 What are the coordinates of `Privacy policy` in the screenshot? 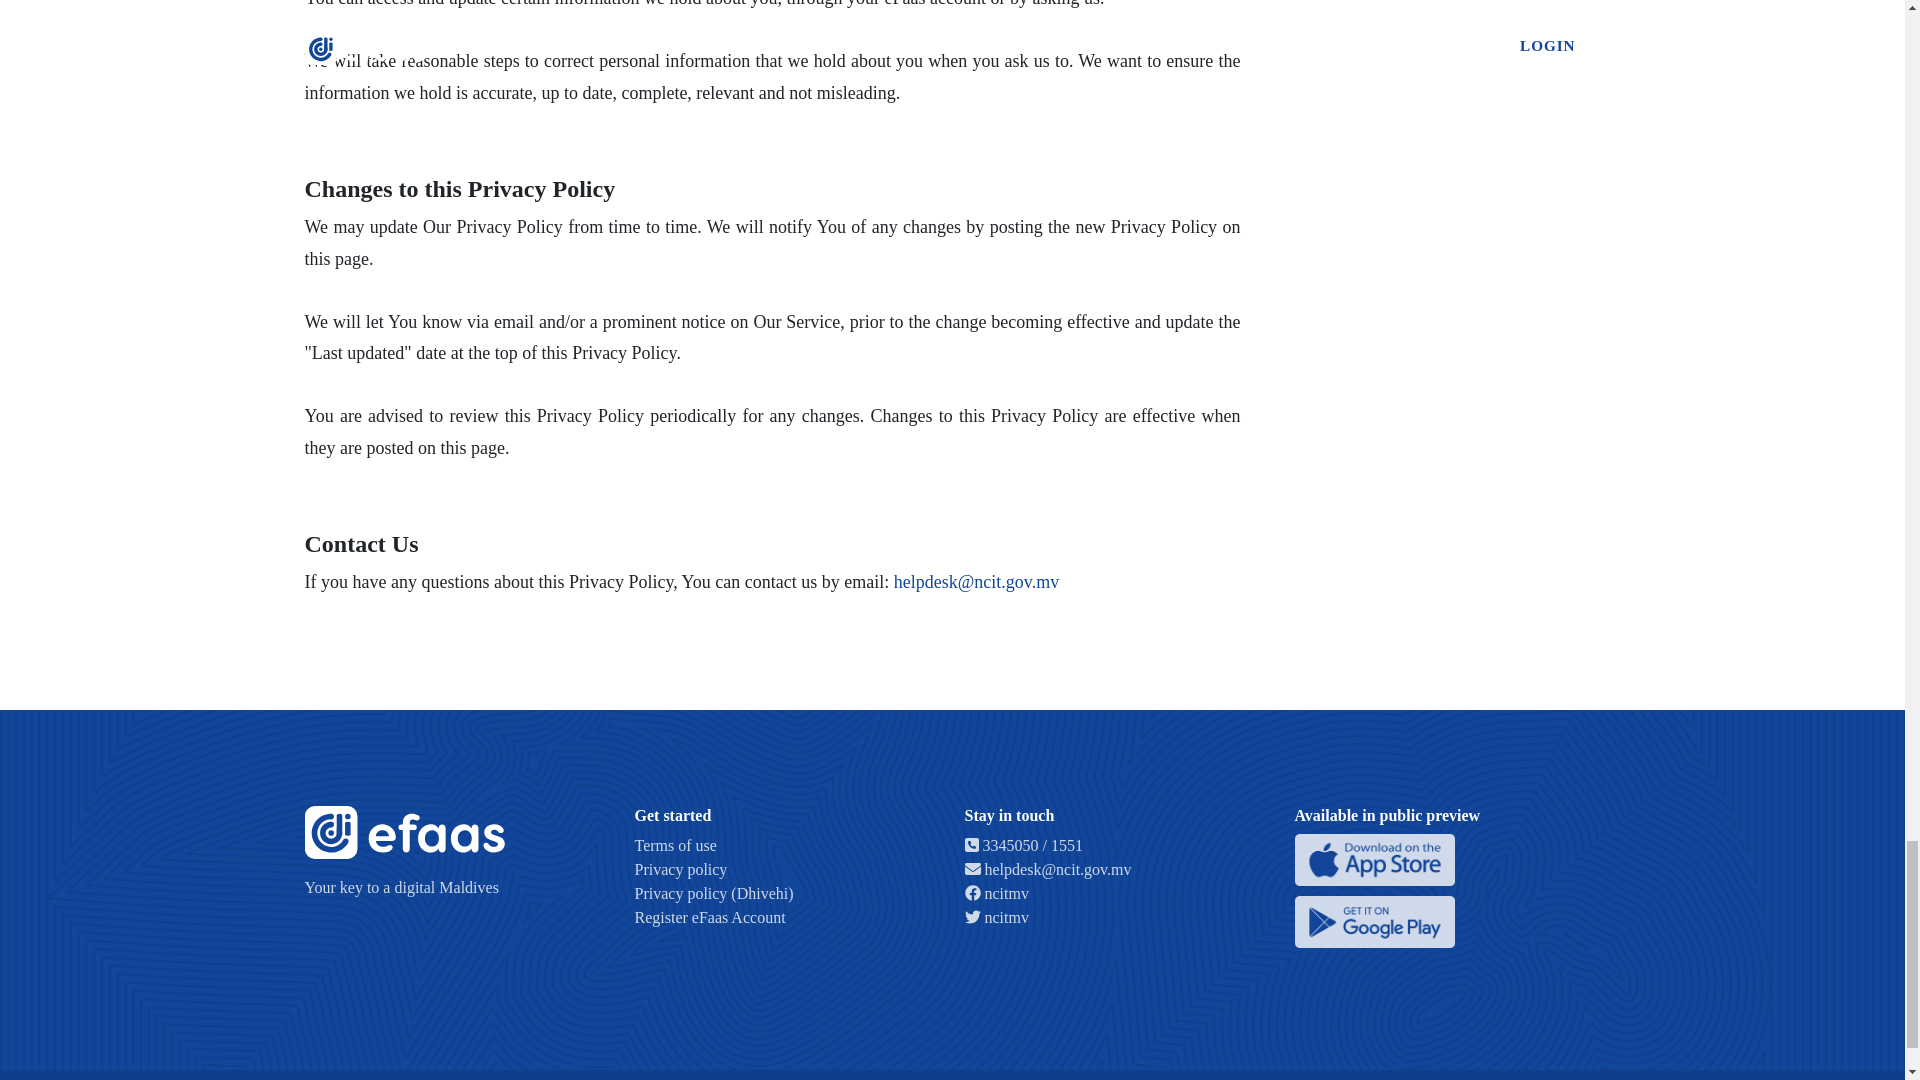 It's located at (680, 869).